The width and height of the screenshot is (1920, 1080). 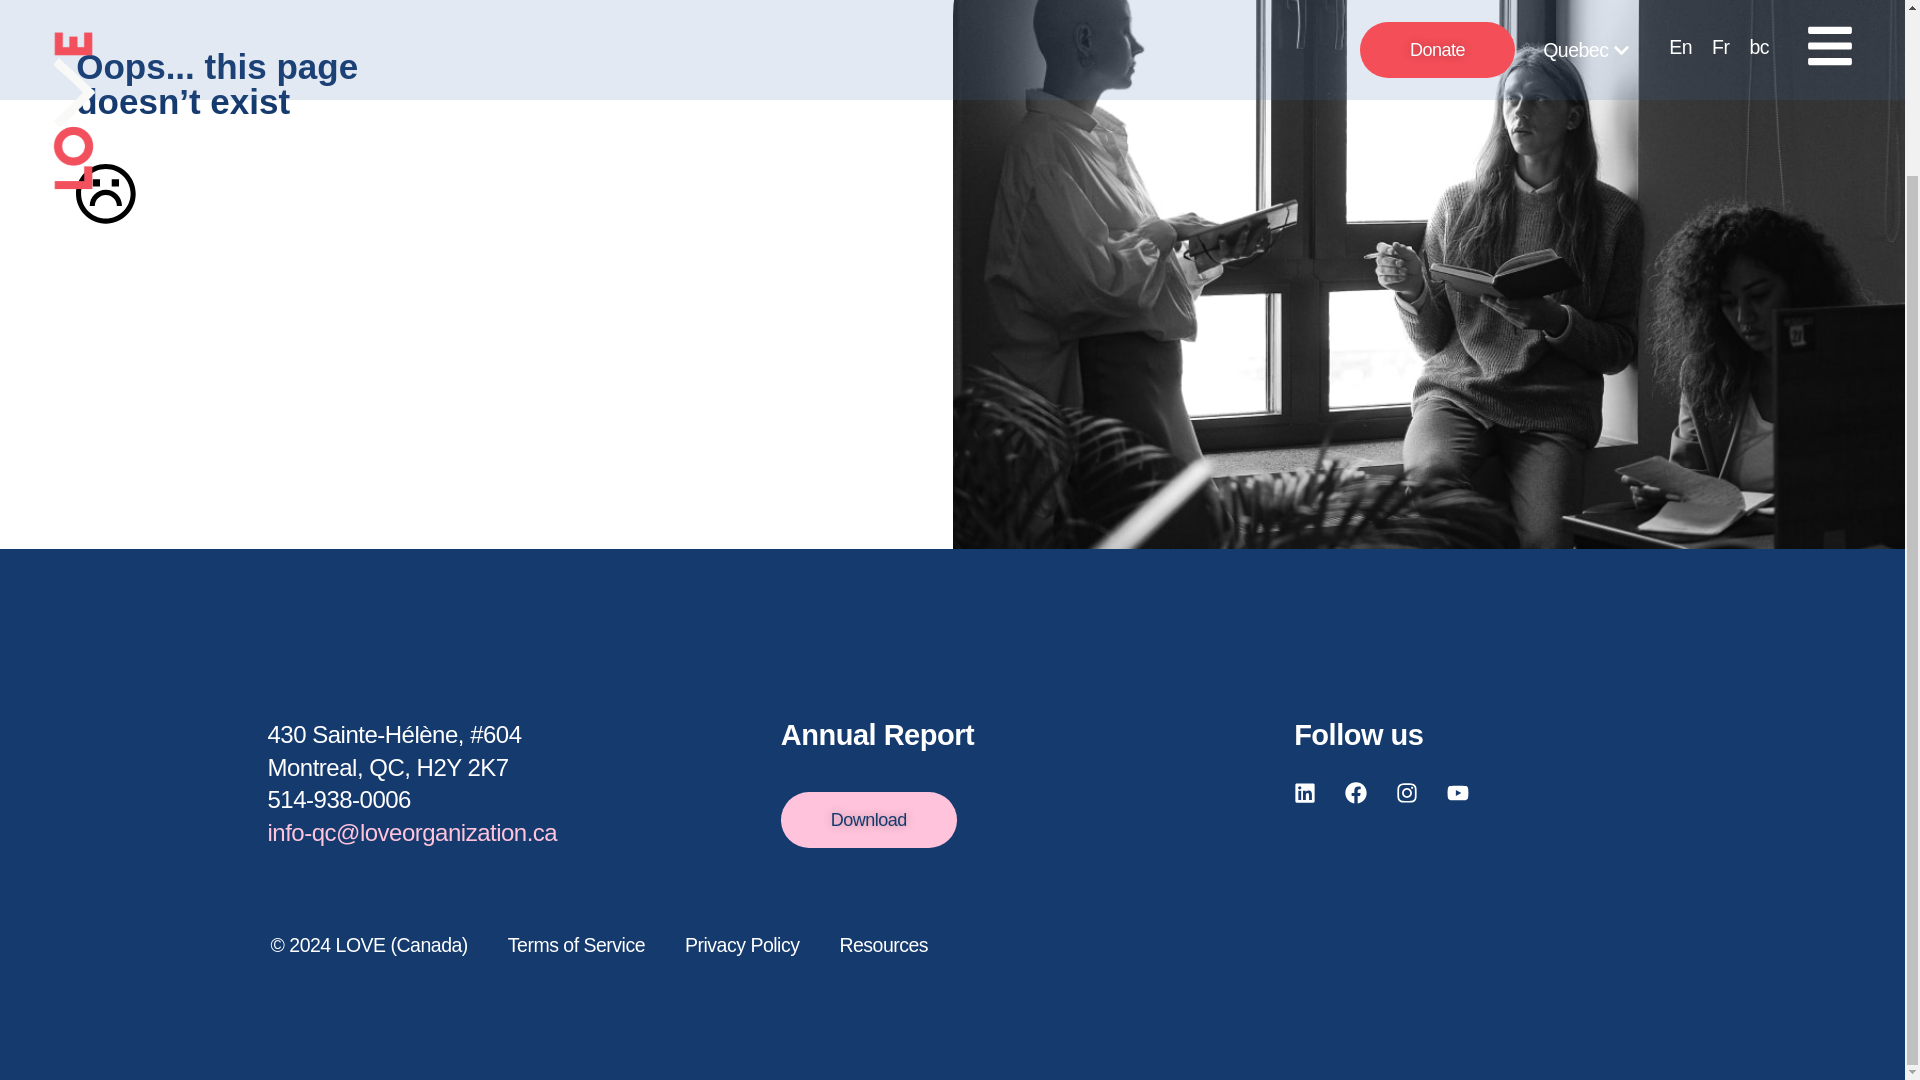 I want to click on Privacy Policy, so click(x=742, y=945).